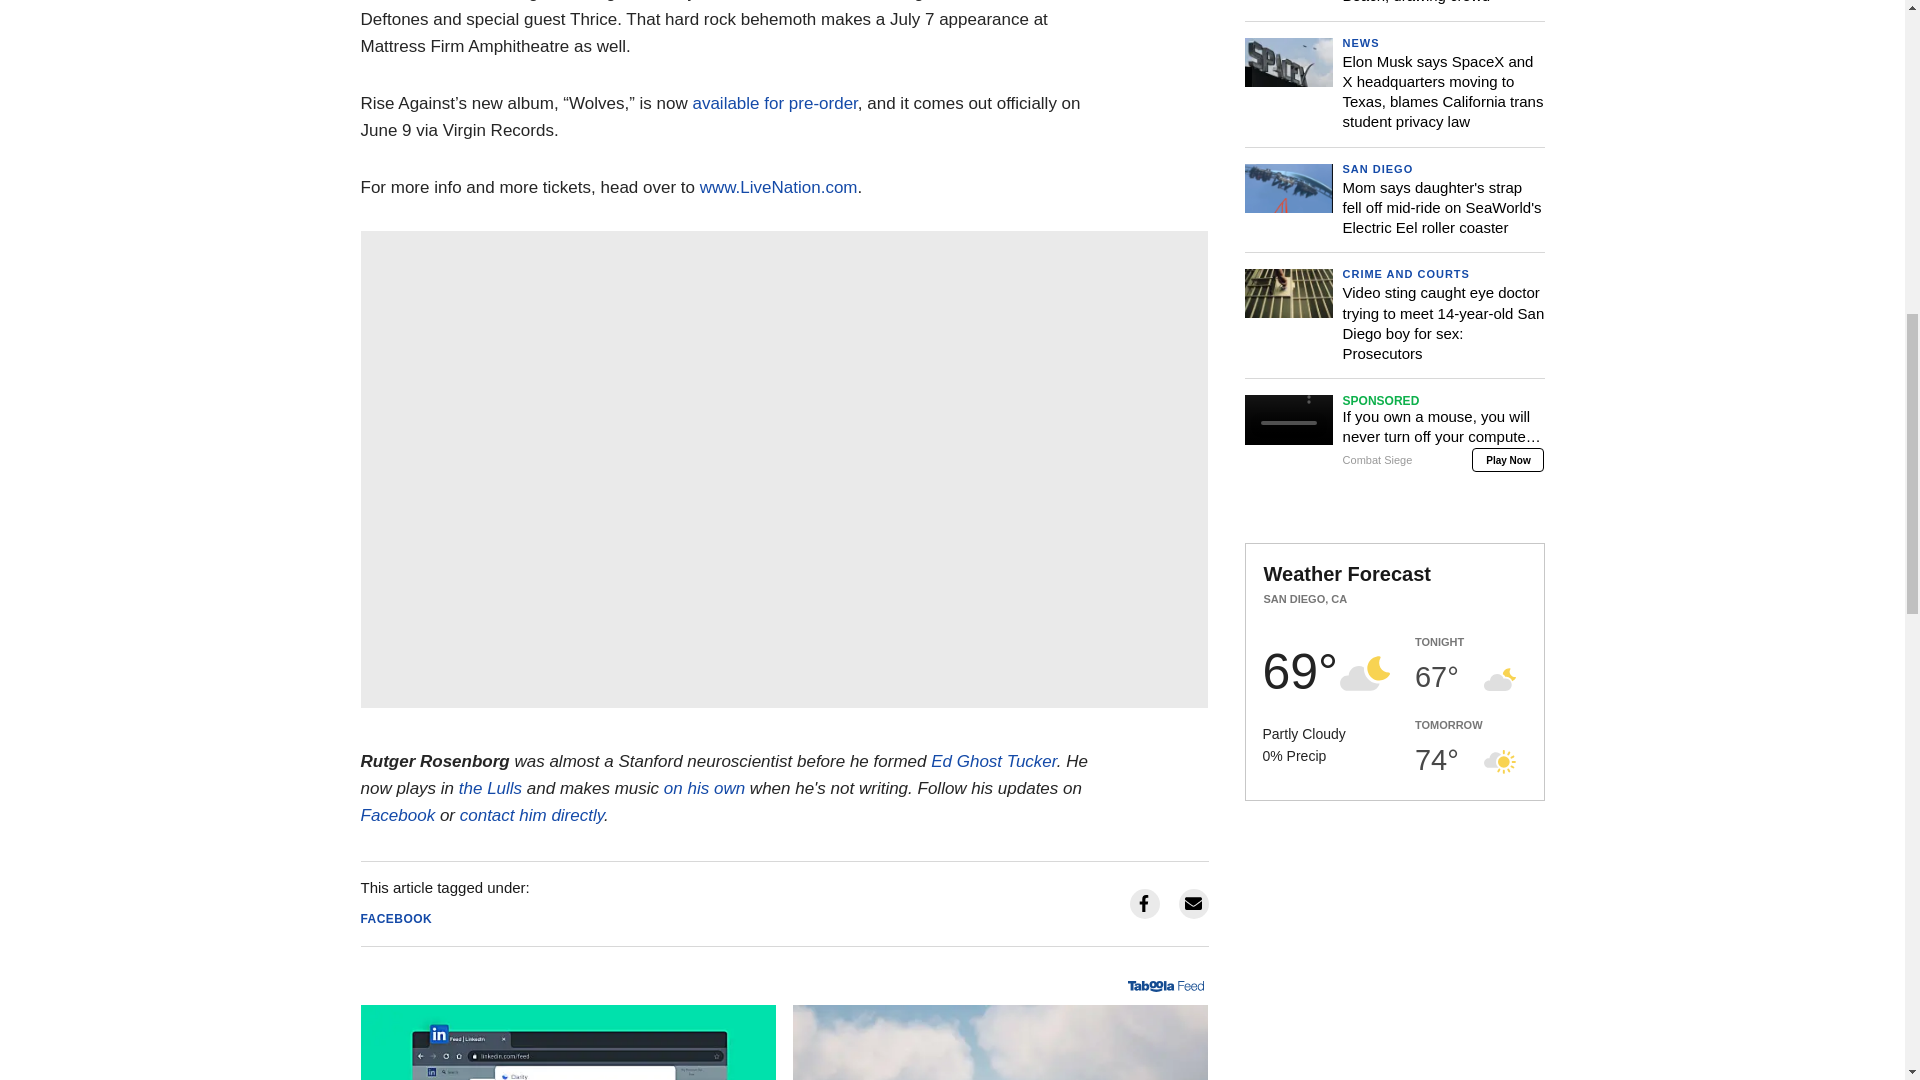 Image resolution: width=1920 pixels, height=1080 pixels. What do you see at coordinates (774, 103) in the screenshot?
I see `available for pre-order` at bounding box center [774, 103].